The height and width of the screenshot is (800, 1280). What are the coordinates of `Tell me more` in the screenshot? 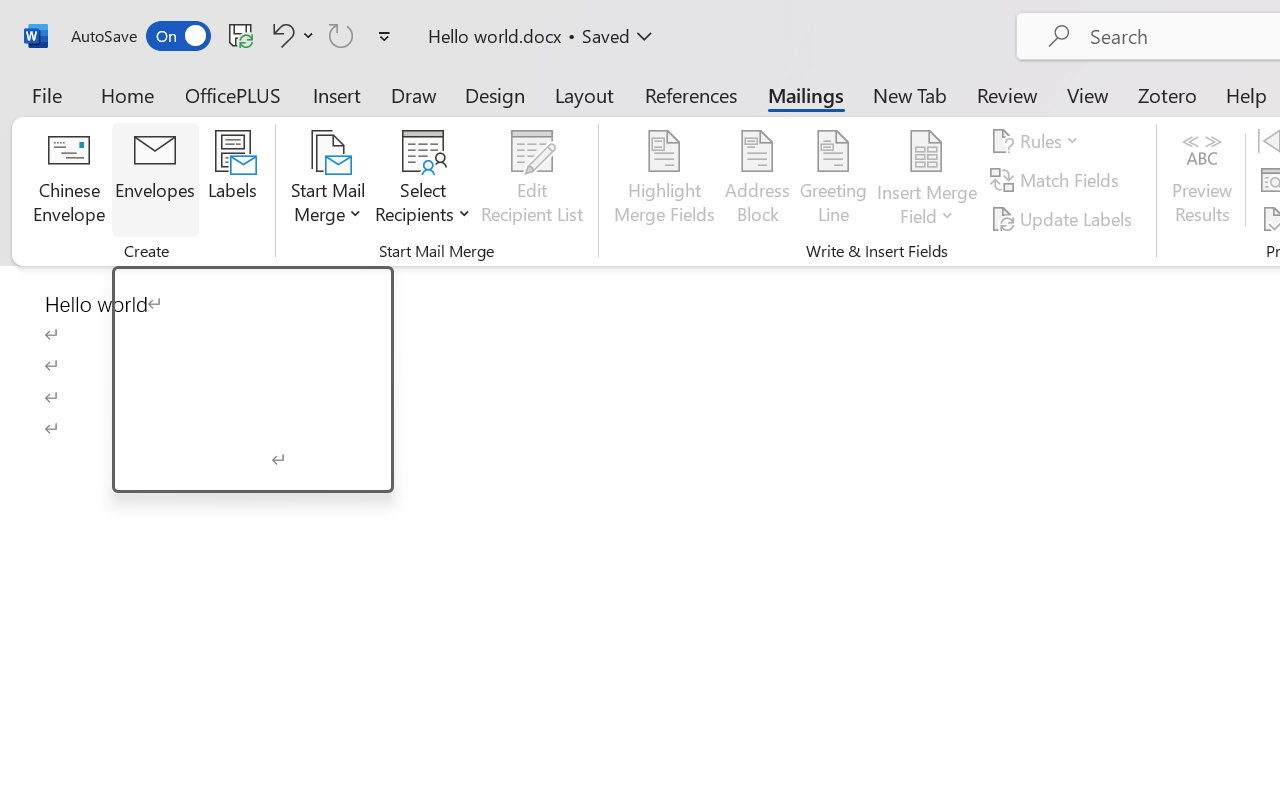 It's located at (274, 470).